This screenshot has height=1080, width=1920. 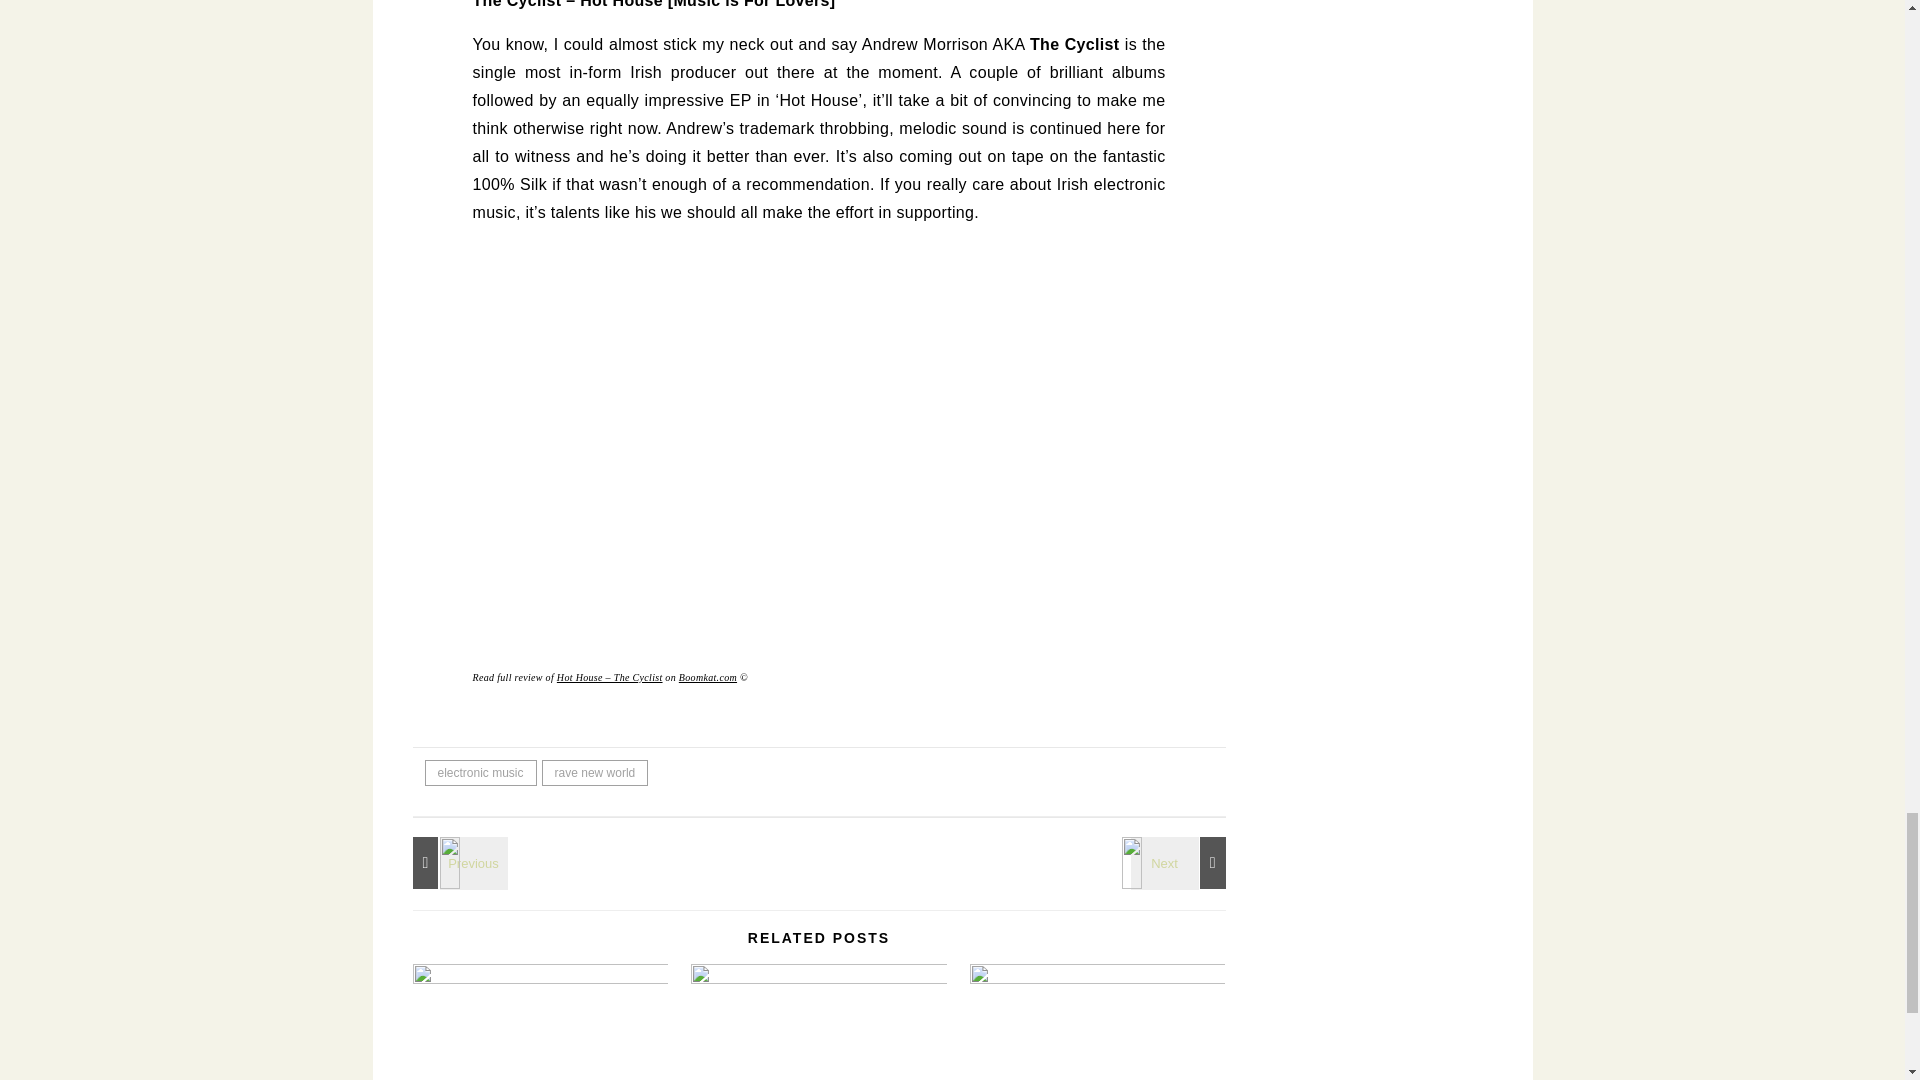 What do you see at coordinates (456, 862) in the screenshot?
I see `Exclusive: Stream Three Record Store Gay Tracks` at bounding box center [456, 862].